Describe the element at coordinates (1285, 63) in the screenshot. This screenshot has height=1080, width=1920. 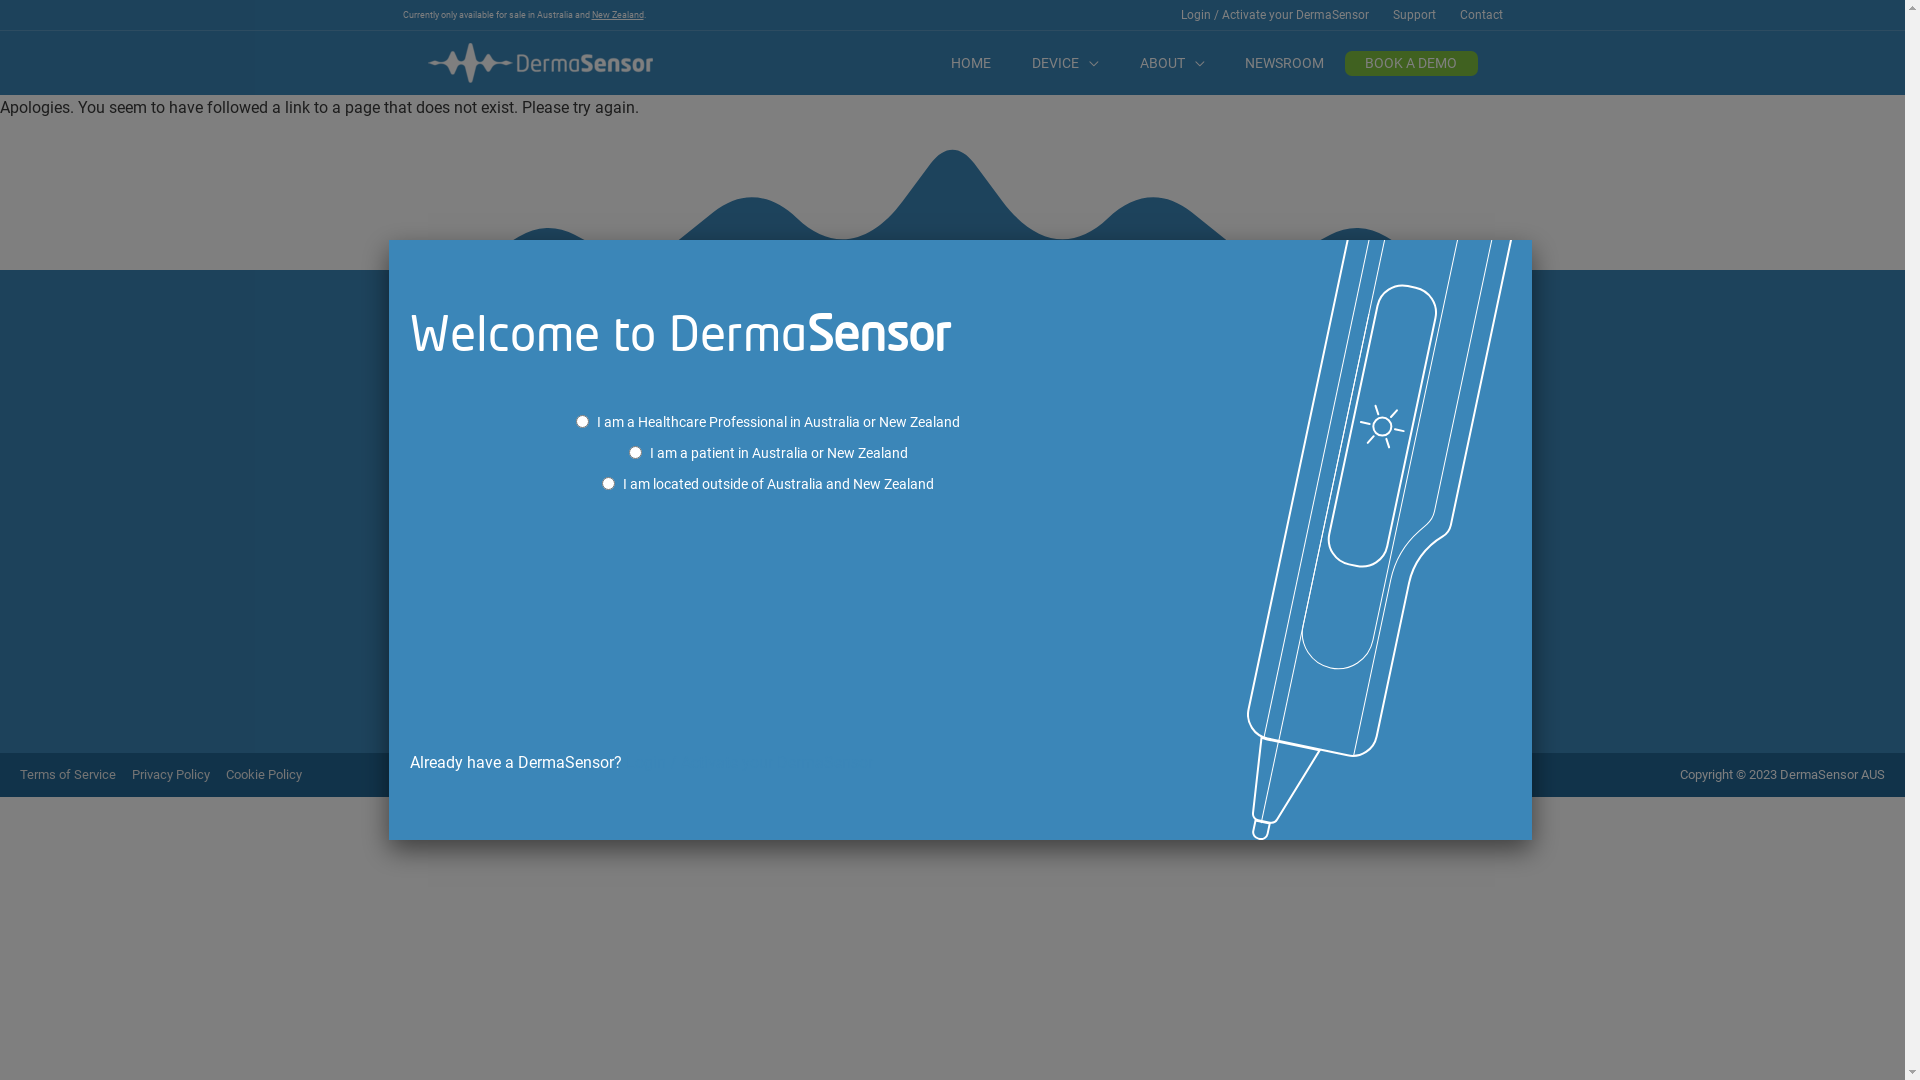
I see `NEWSROOM` at that location.